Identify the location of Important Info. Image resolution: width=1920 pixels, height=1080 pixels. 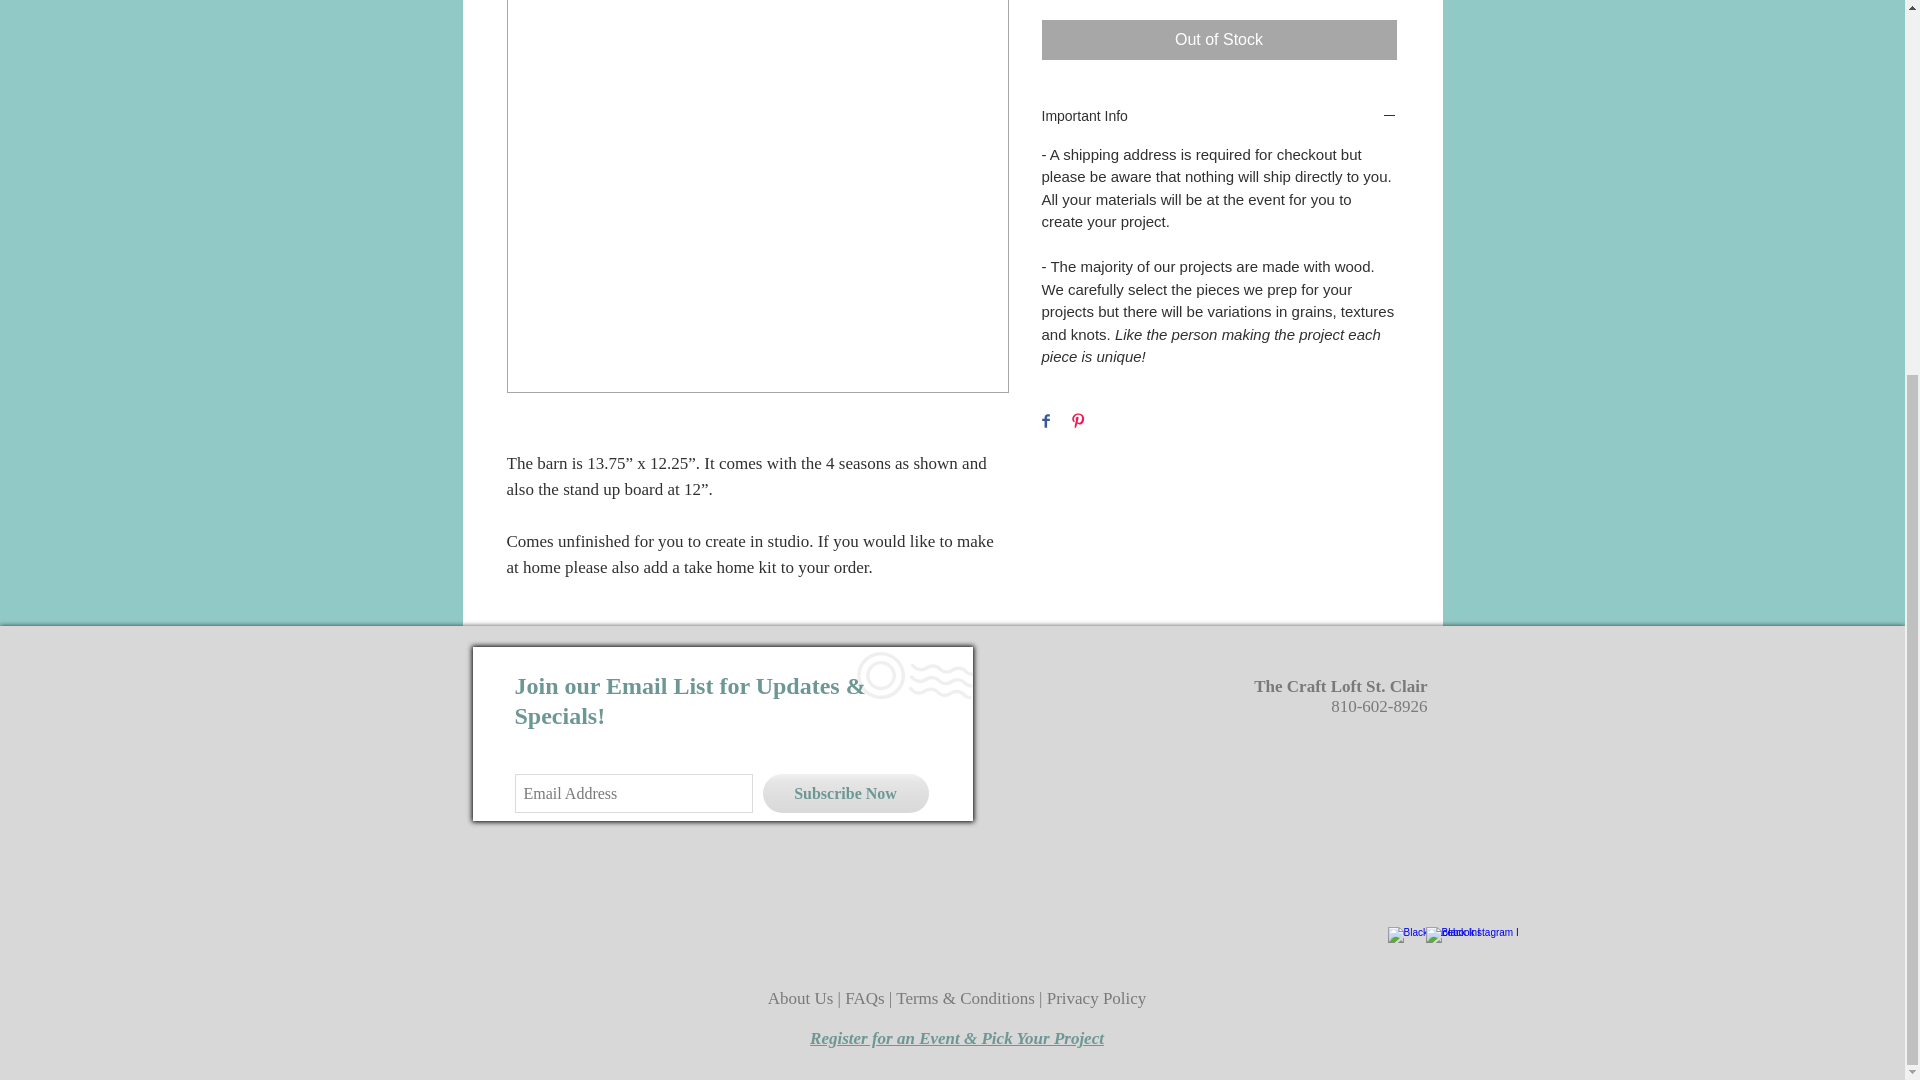
(1220, 118).